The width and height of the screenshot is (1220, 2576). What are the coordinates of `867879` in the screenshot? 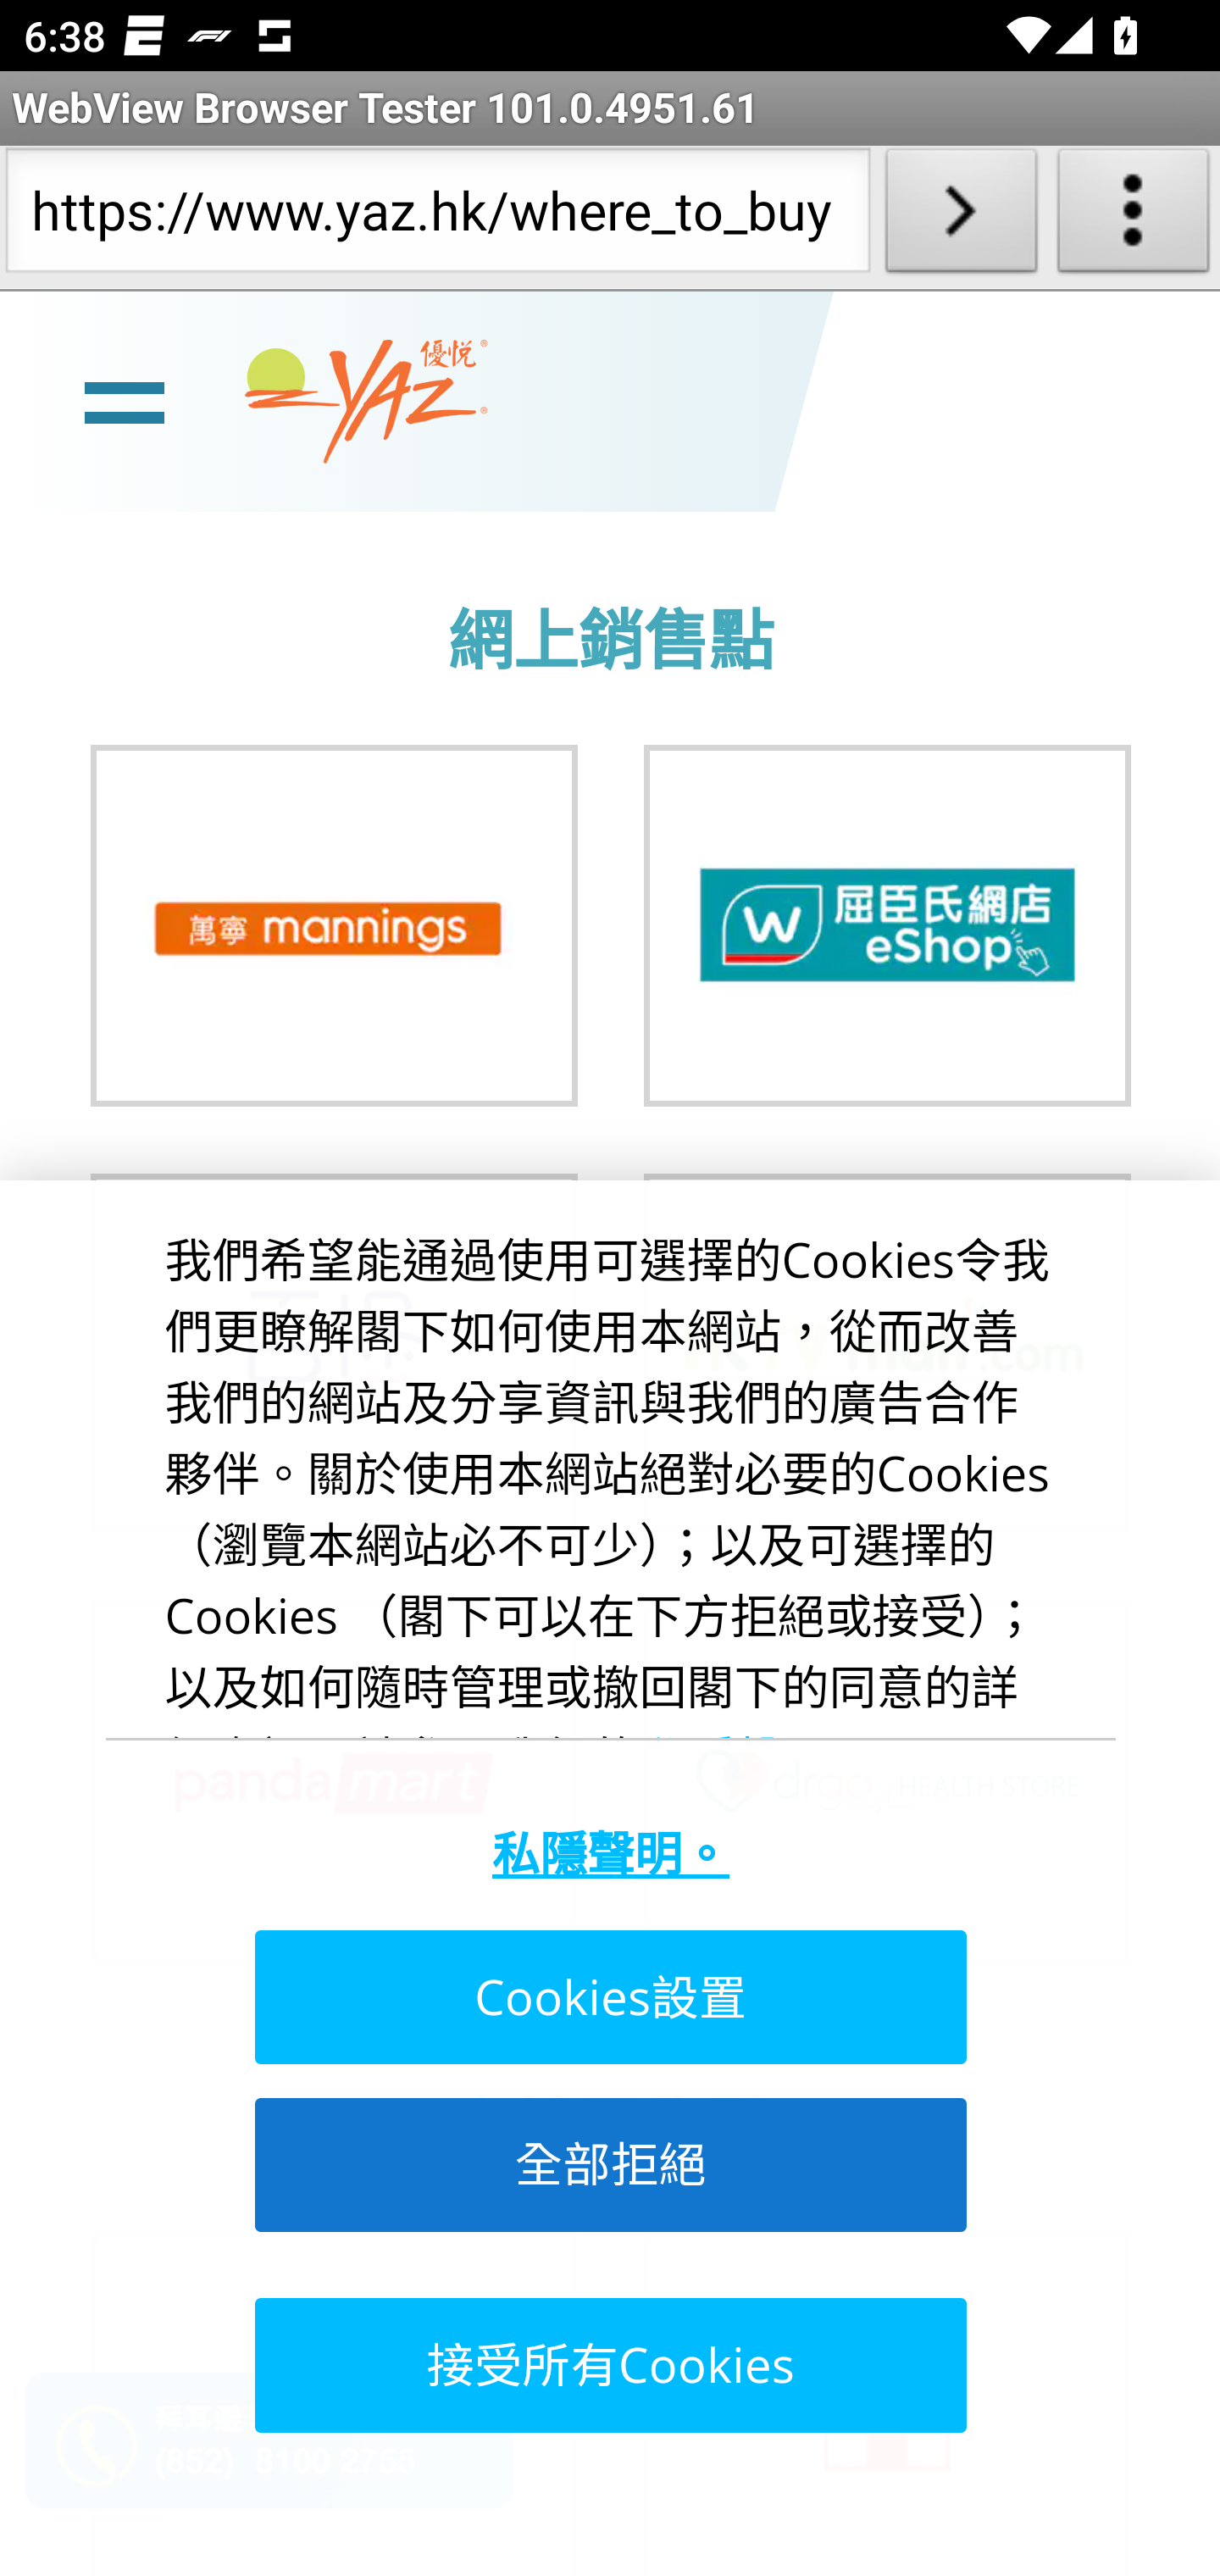 It's located at (334, 925).